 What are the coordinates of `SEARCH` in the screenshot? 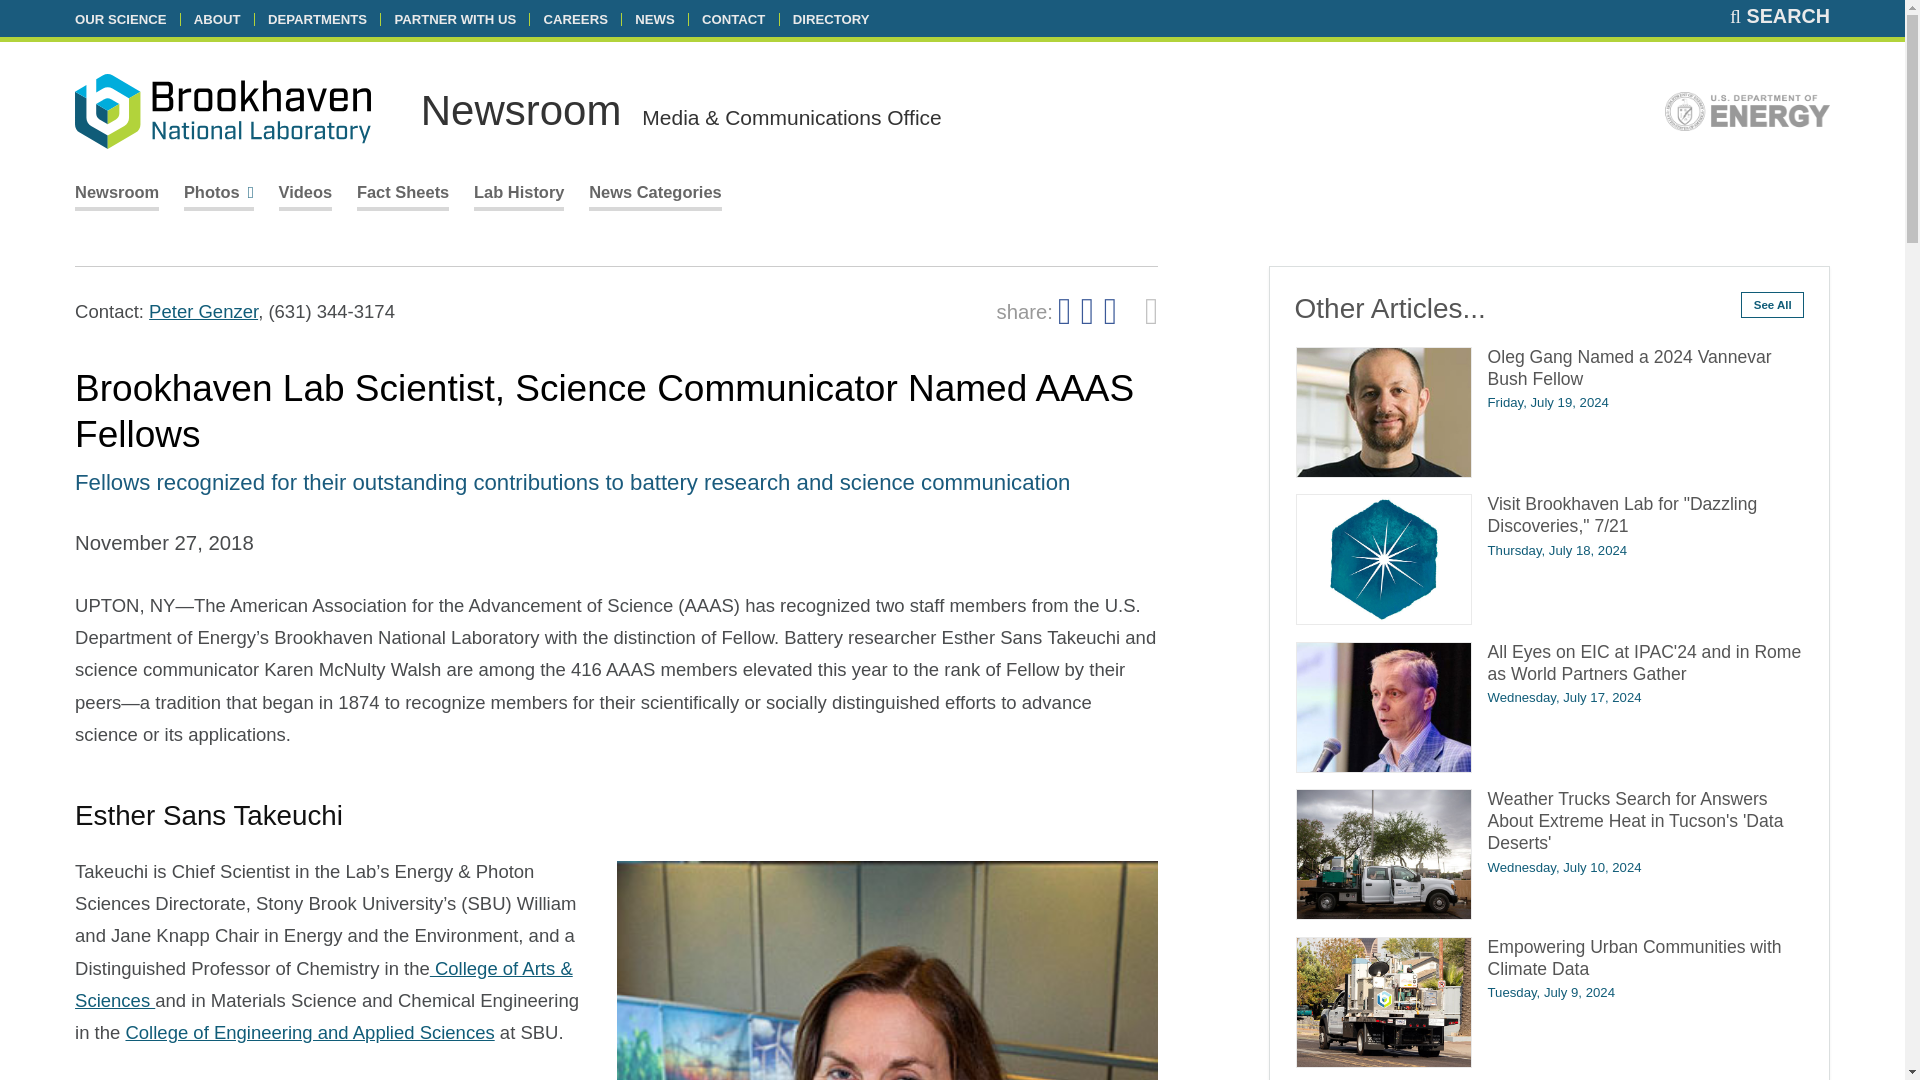 It's located at (1779, 16).